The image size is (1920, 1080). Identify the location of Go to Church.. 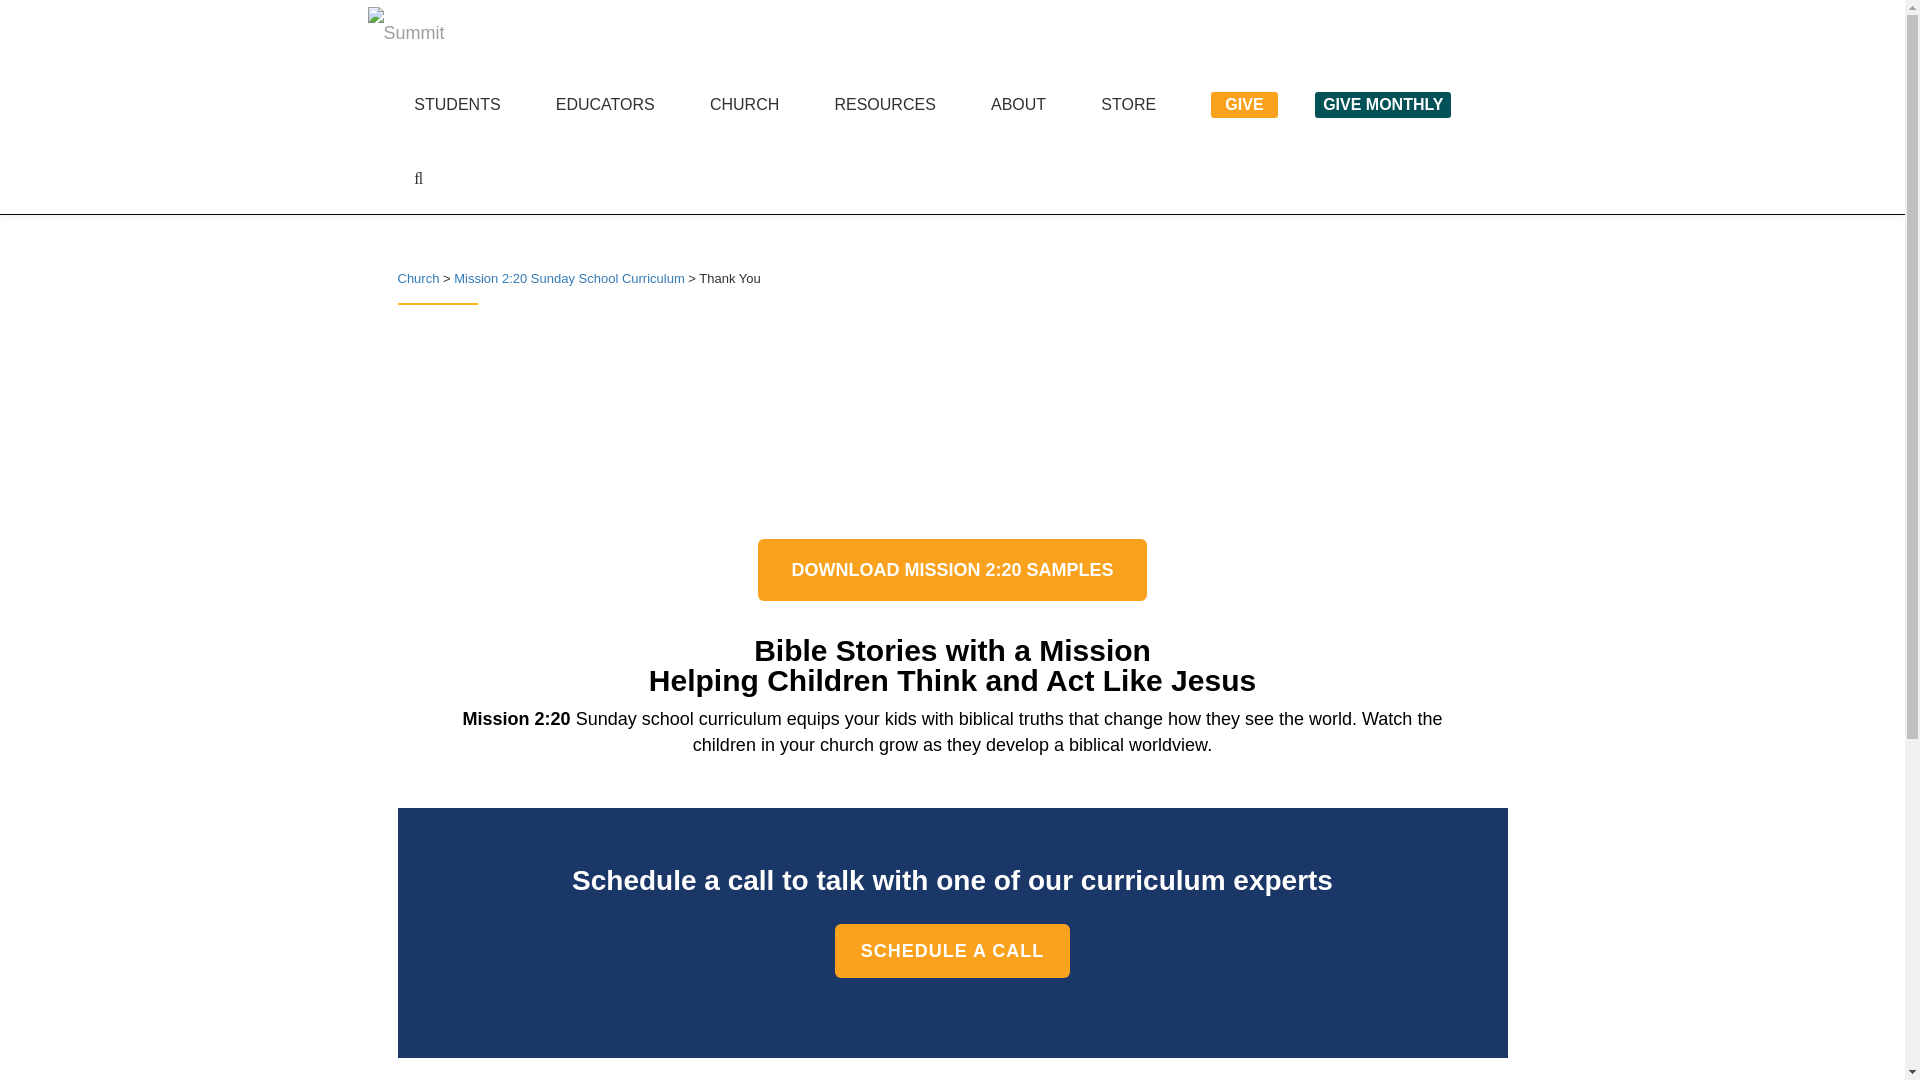
(418, 278).